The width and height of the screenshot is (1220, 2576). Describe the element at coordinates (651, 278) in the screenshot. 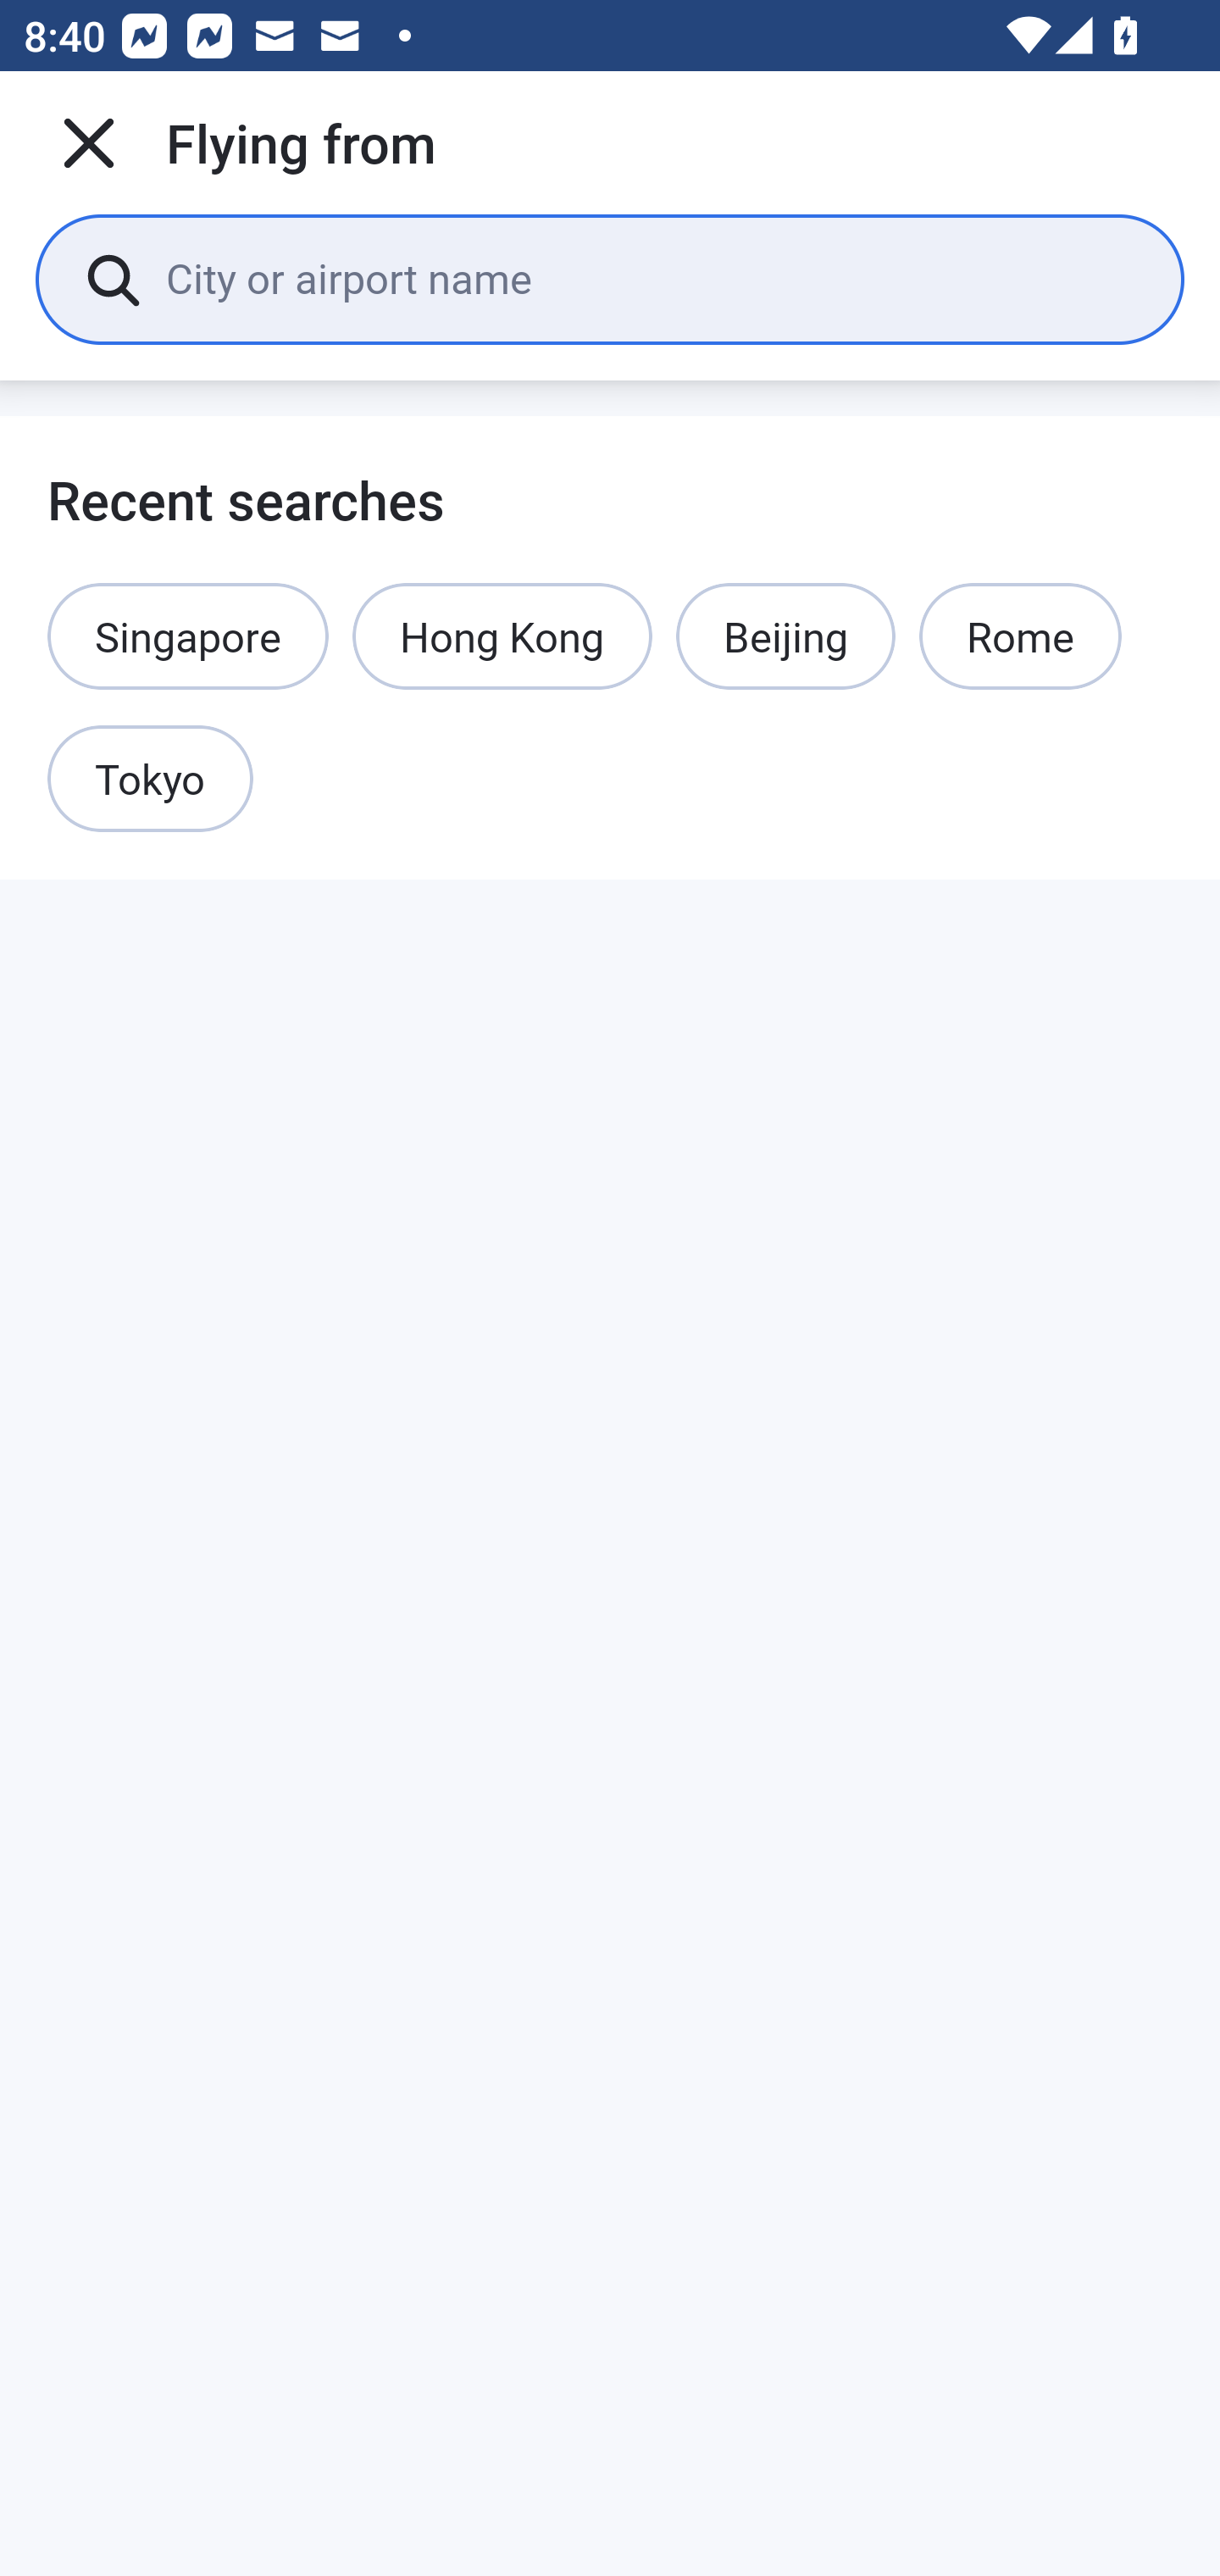

I see `City or airport name` at that location.